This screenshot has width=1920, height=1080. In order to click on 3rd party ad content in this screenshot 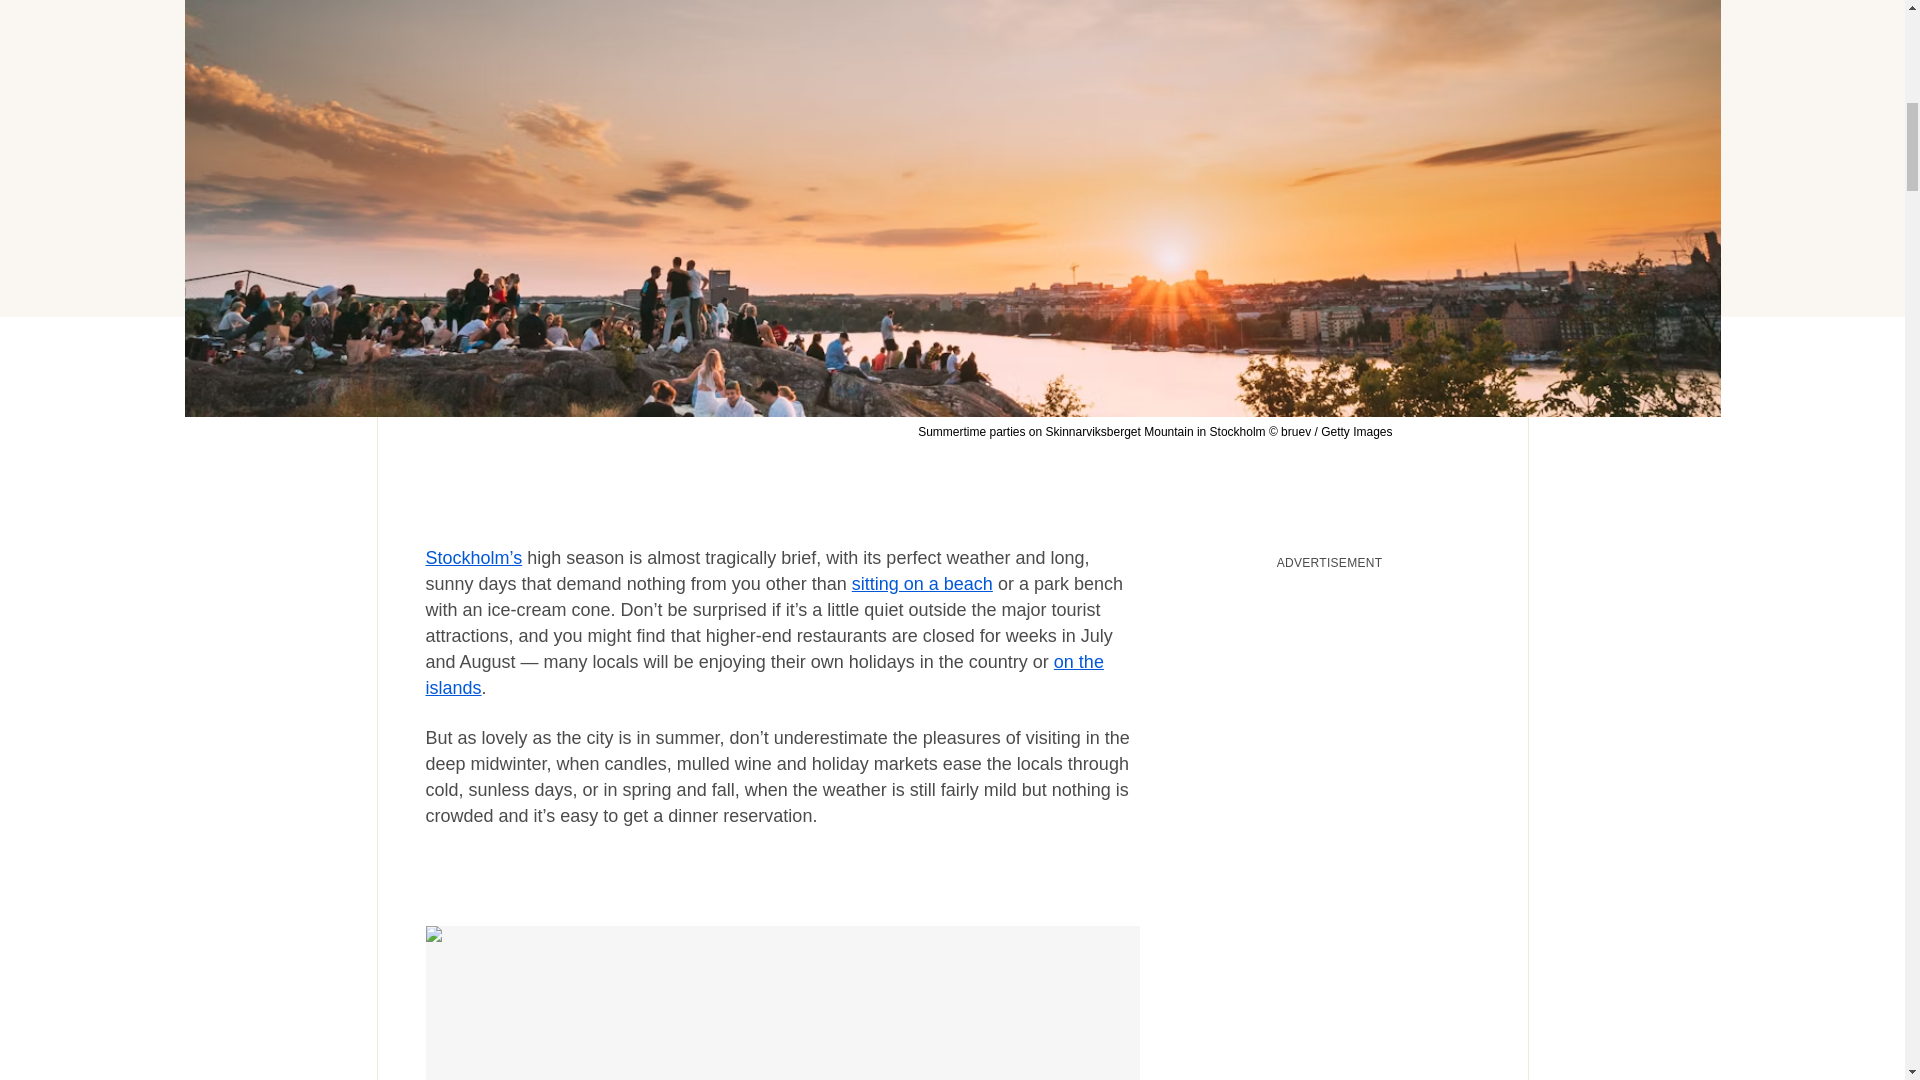, I will do `click(1330, 706)`.